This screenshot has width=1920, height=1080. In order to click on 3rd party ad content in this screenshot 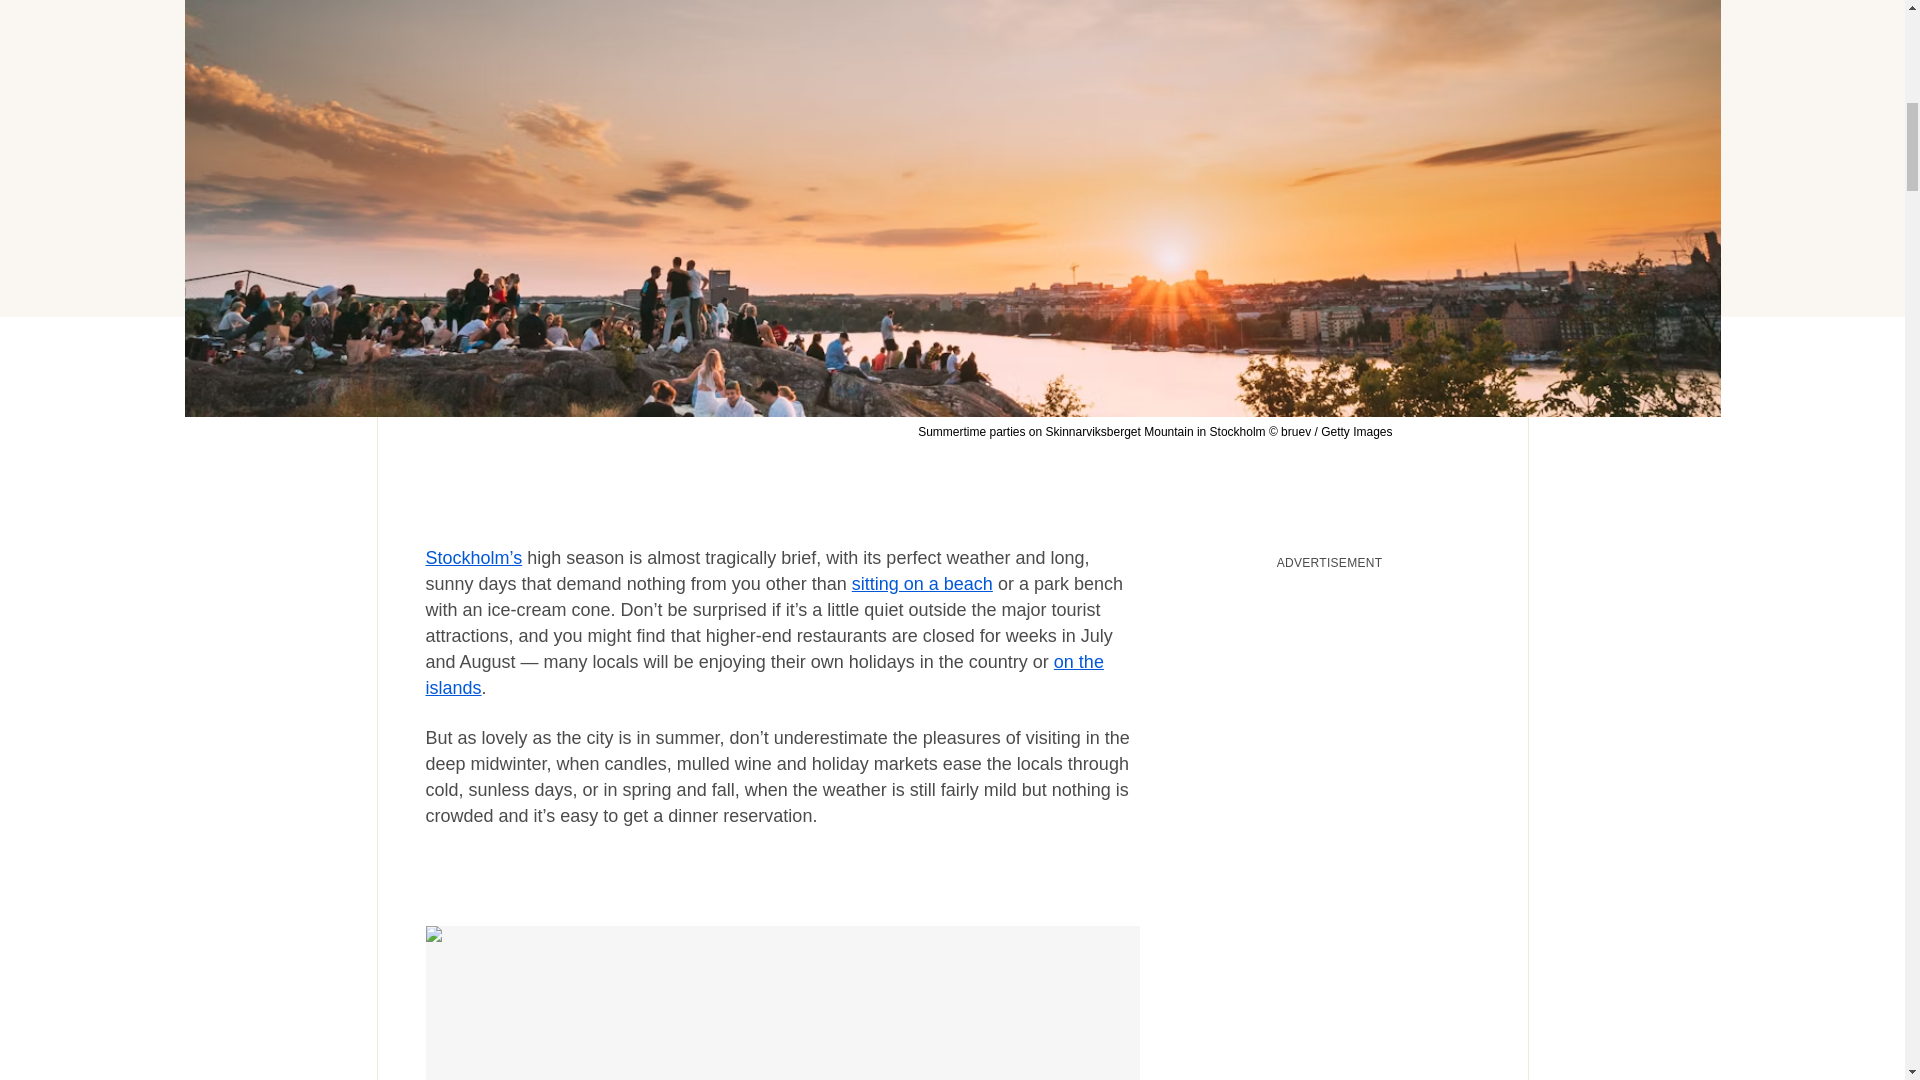, I will do `click(1330, 706)`.